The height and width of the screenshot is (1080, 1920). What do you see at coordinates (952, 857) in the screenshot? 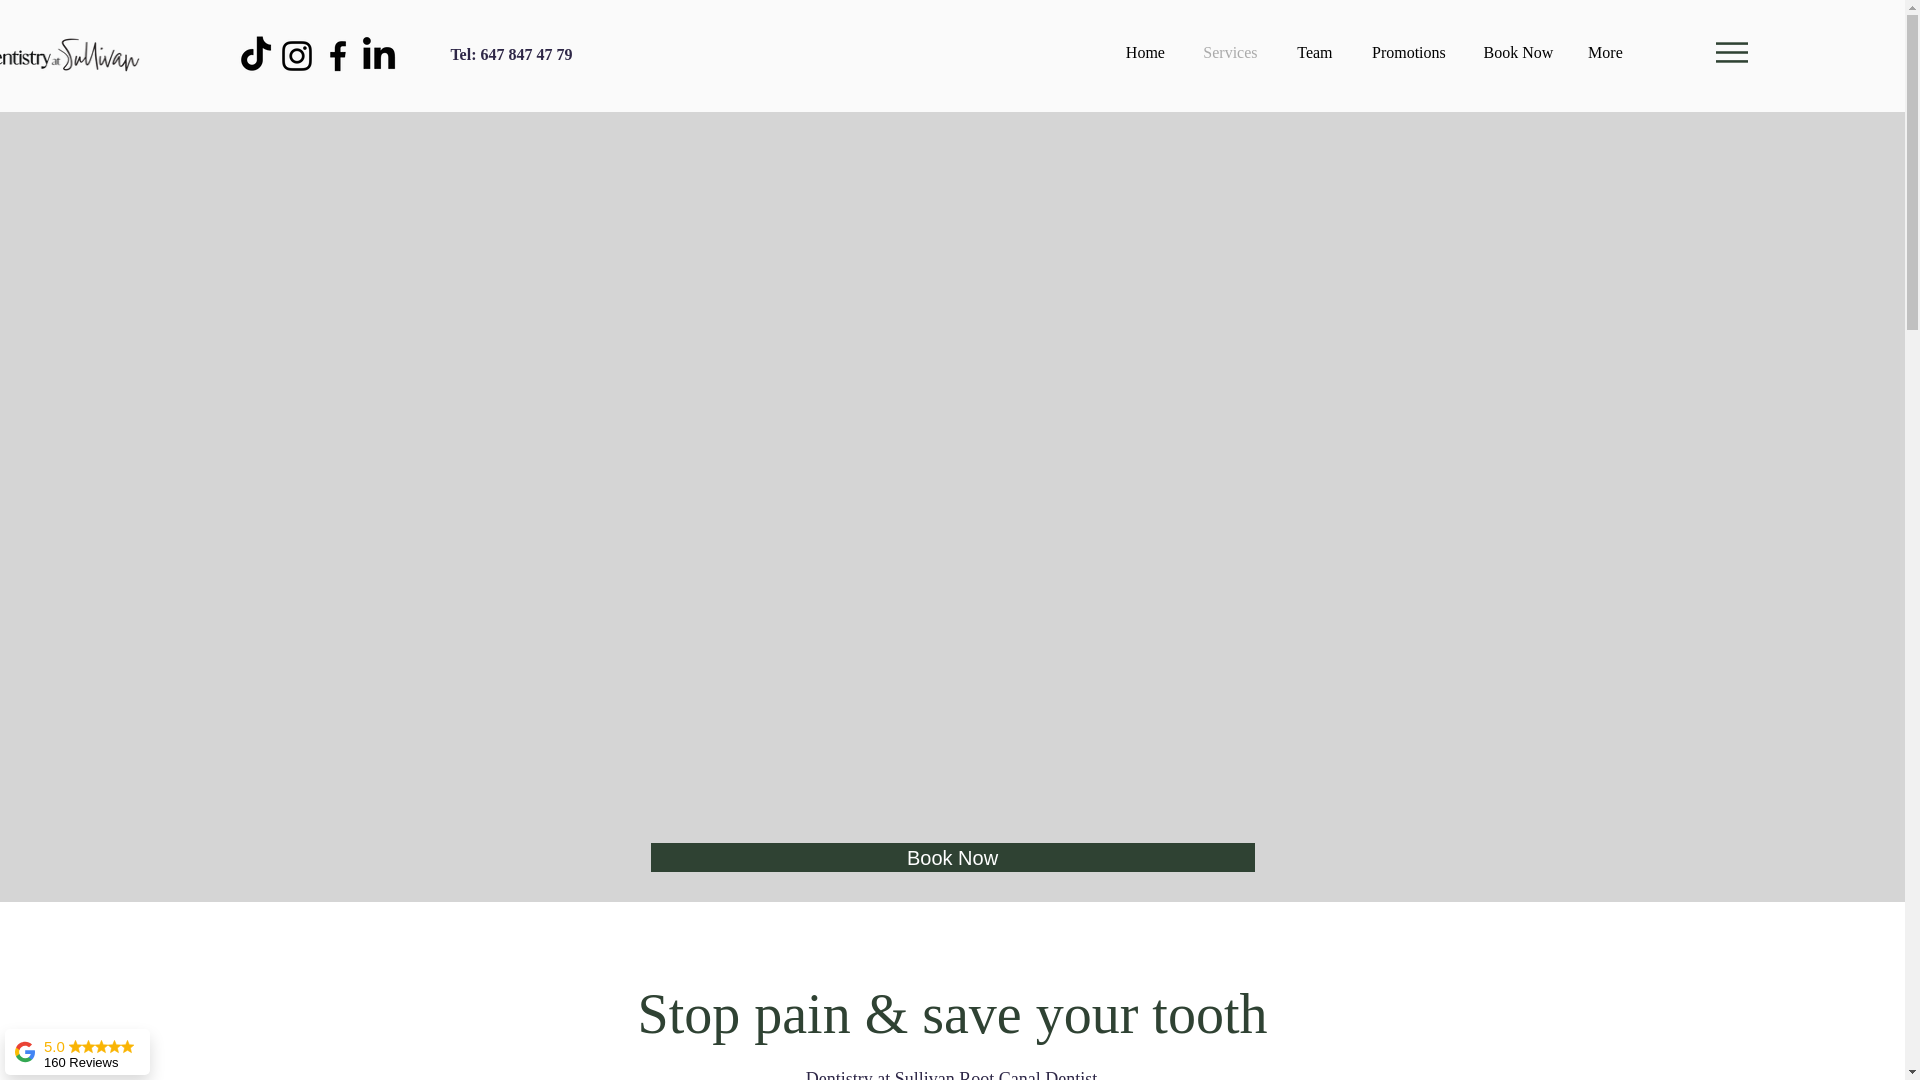
I see `Book Now` at bounding box center [952, 857].